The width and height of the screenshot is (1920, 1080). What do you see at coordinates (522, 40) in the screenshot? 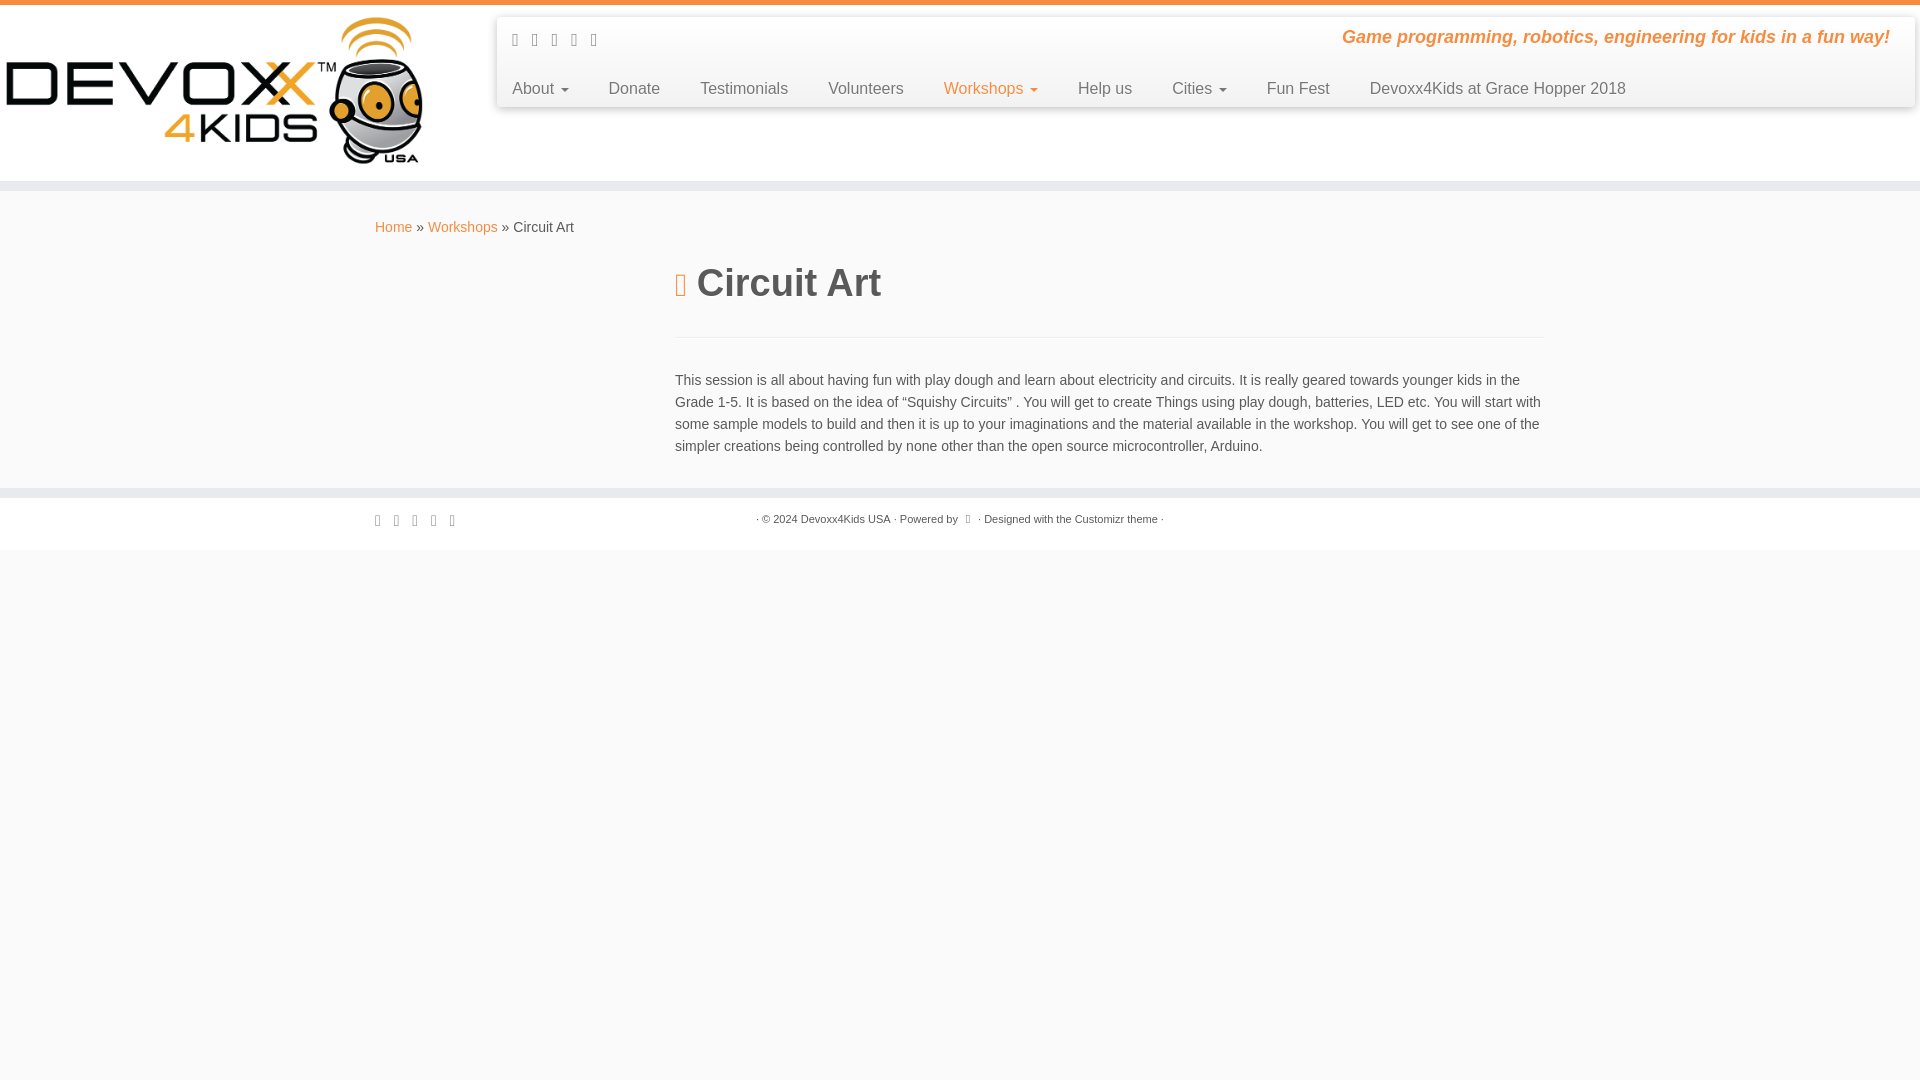
I see `Subscribe to my rss feed` at bounding box center [522, 40].